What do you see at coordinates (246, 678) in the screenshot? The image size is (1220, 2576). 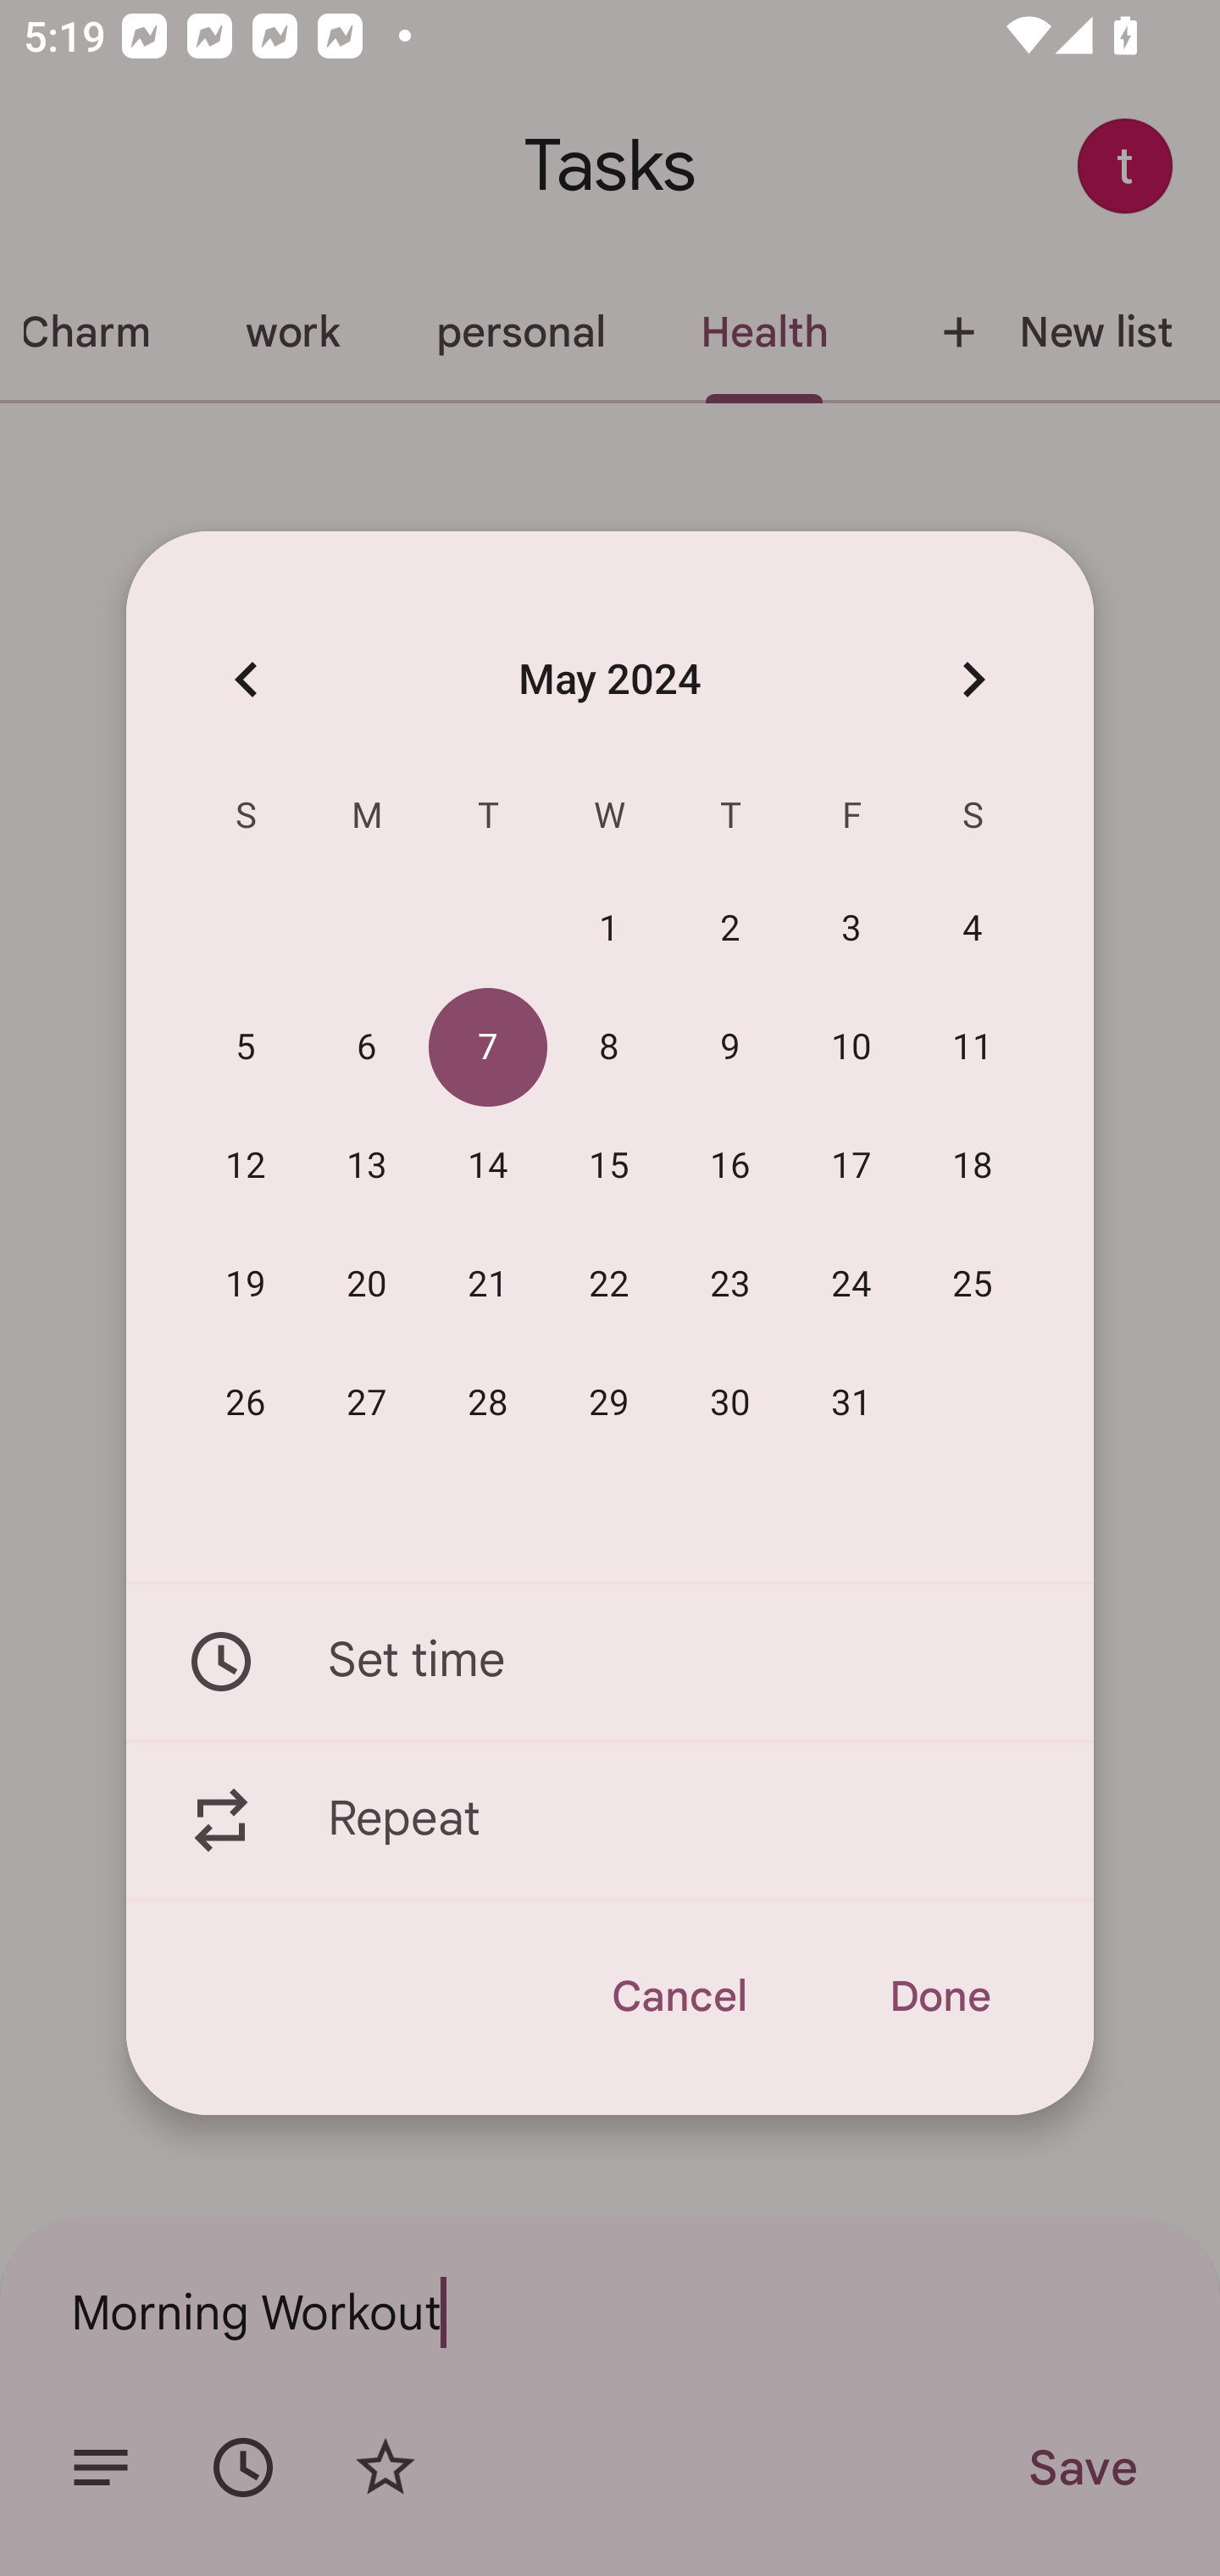 I see `Previous month` at bounding box center [246, 678].